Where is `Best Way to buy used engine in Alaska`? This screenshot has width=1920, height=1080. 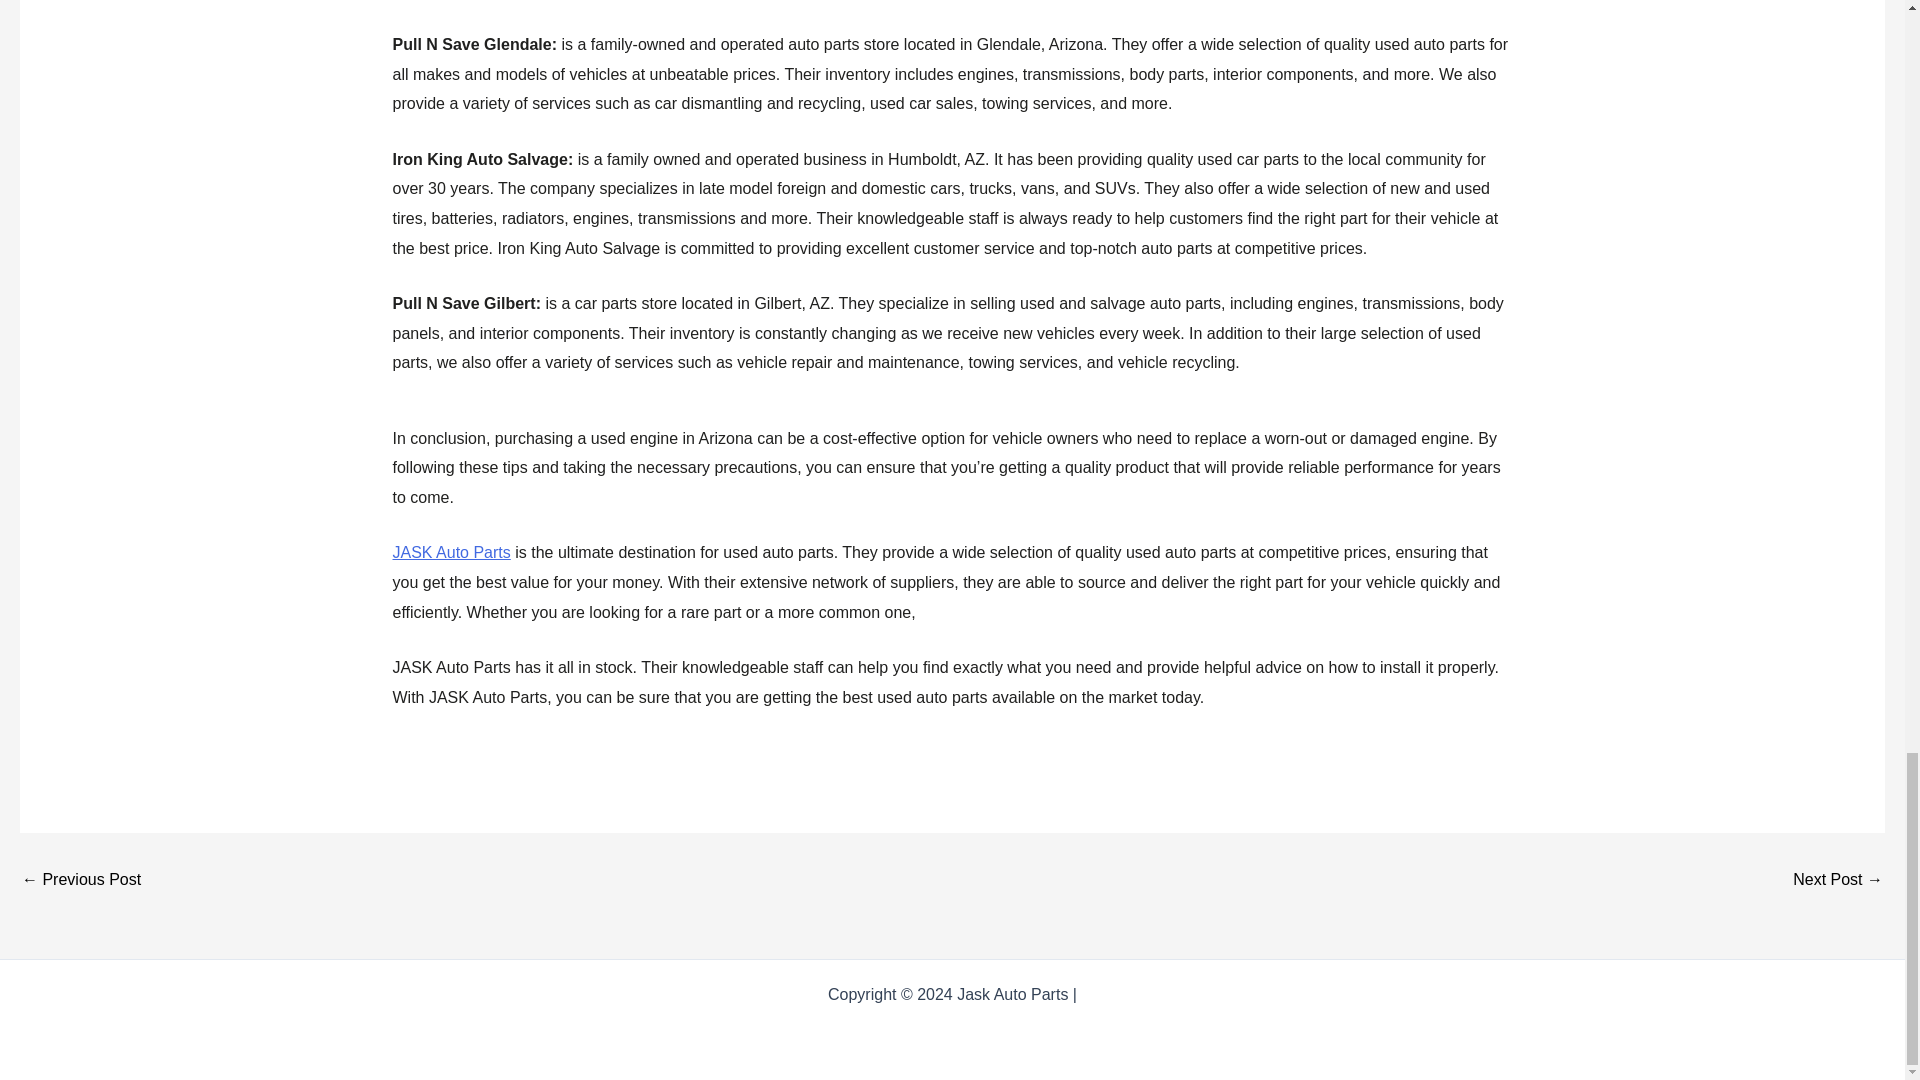 Best Way to buy used engine in Alaska is located at coordinates (80, 879).